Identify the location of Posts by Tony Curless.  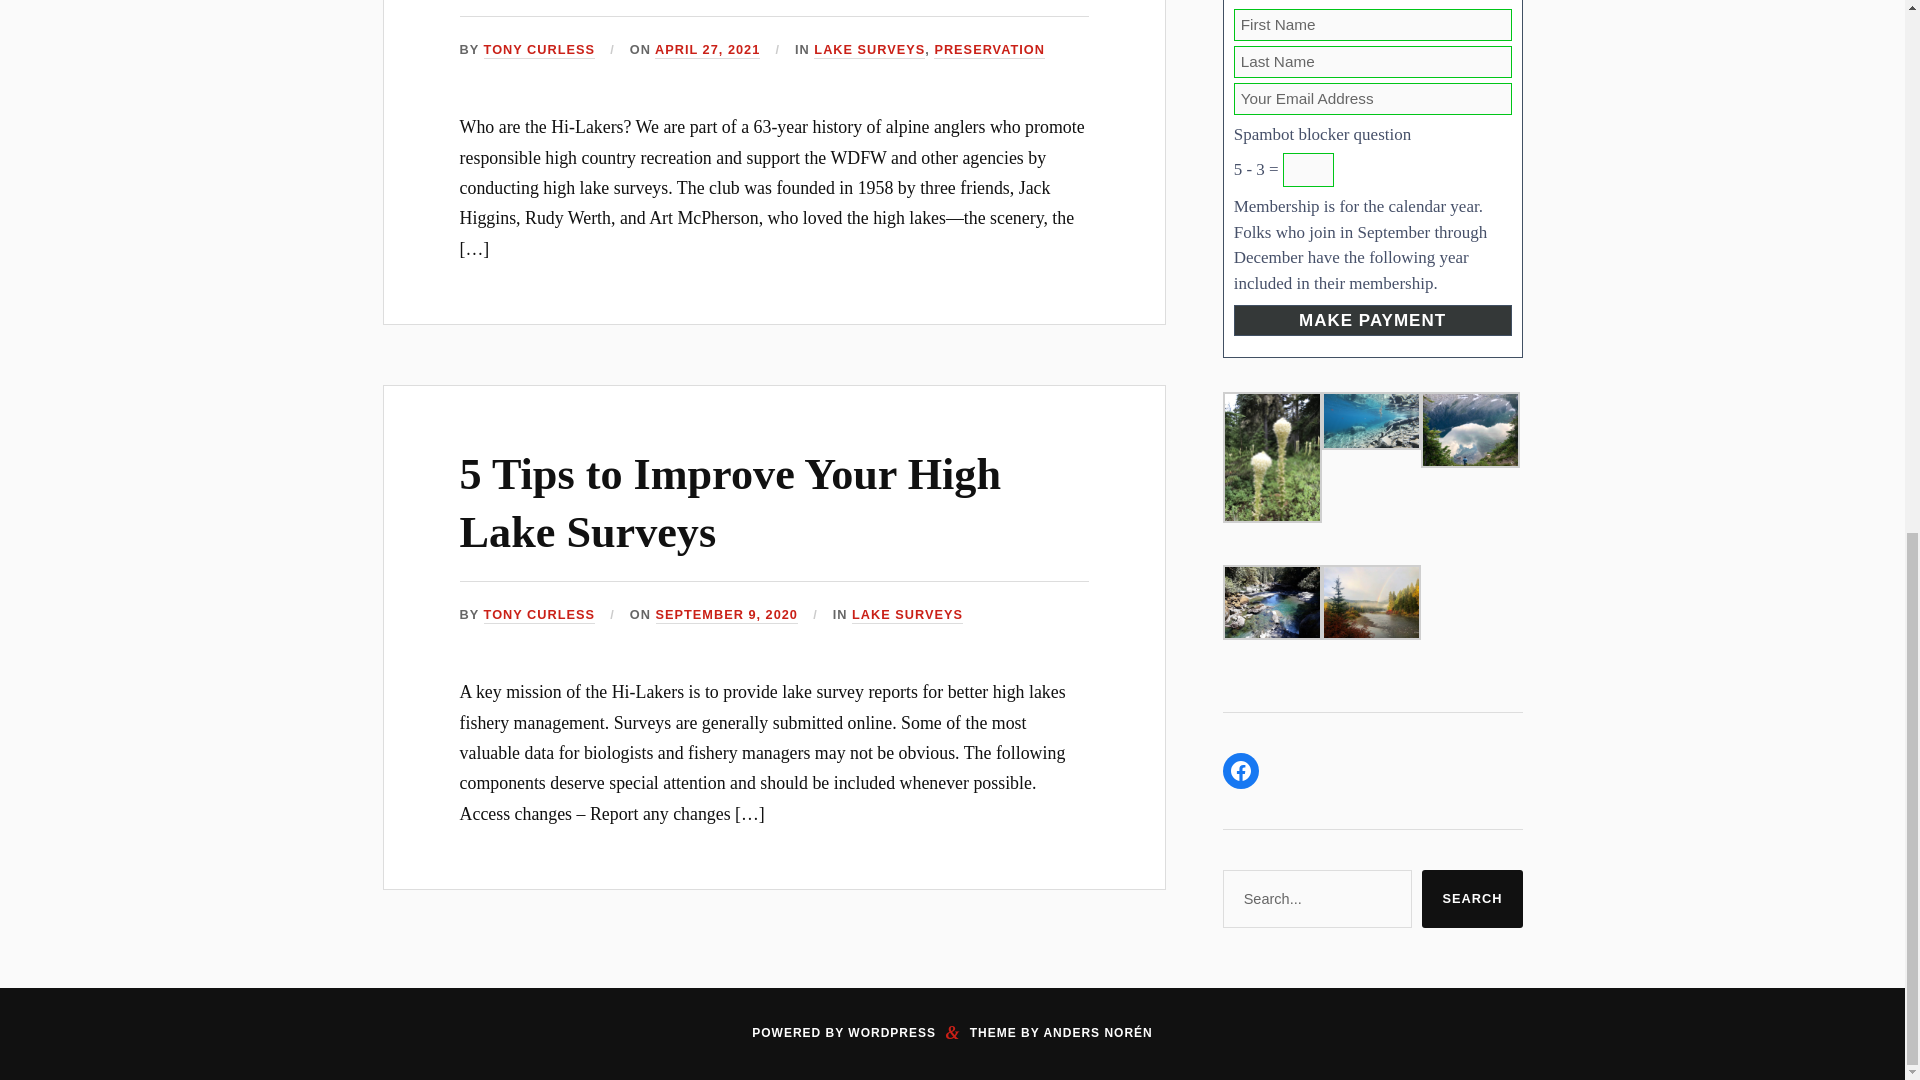
(539, 615).